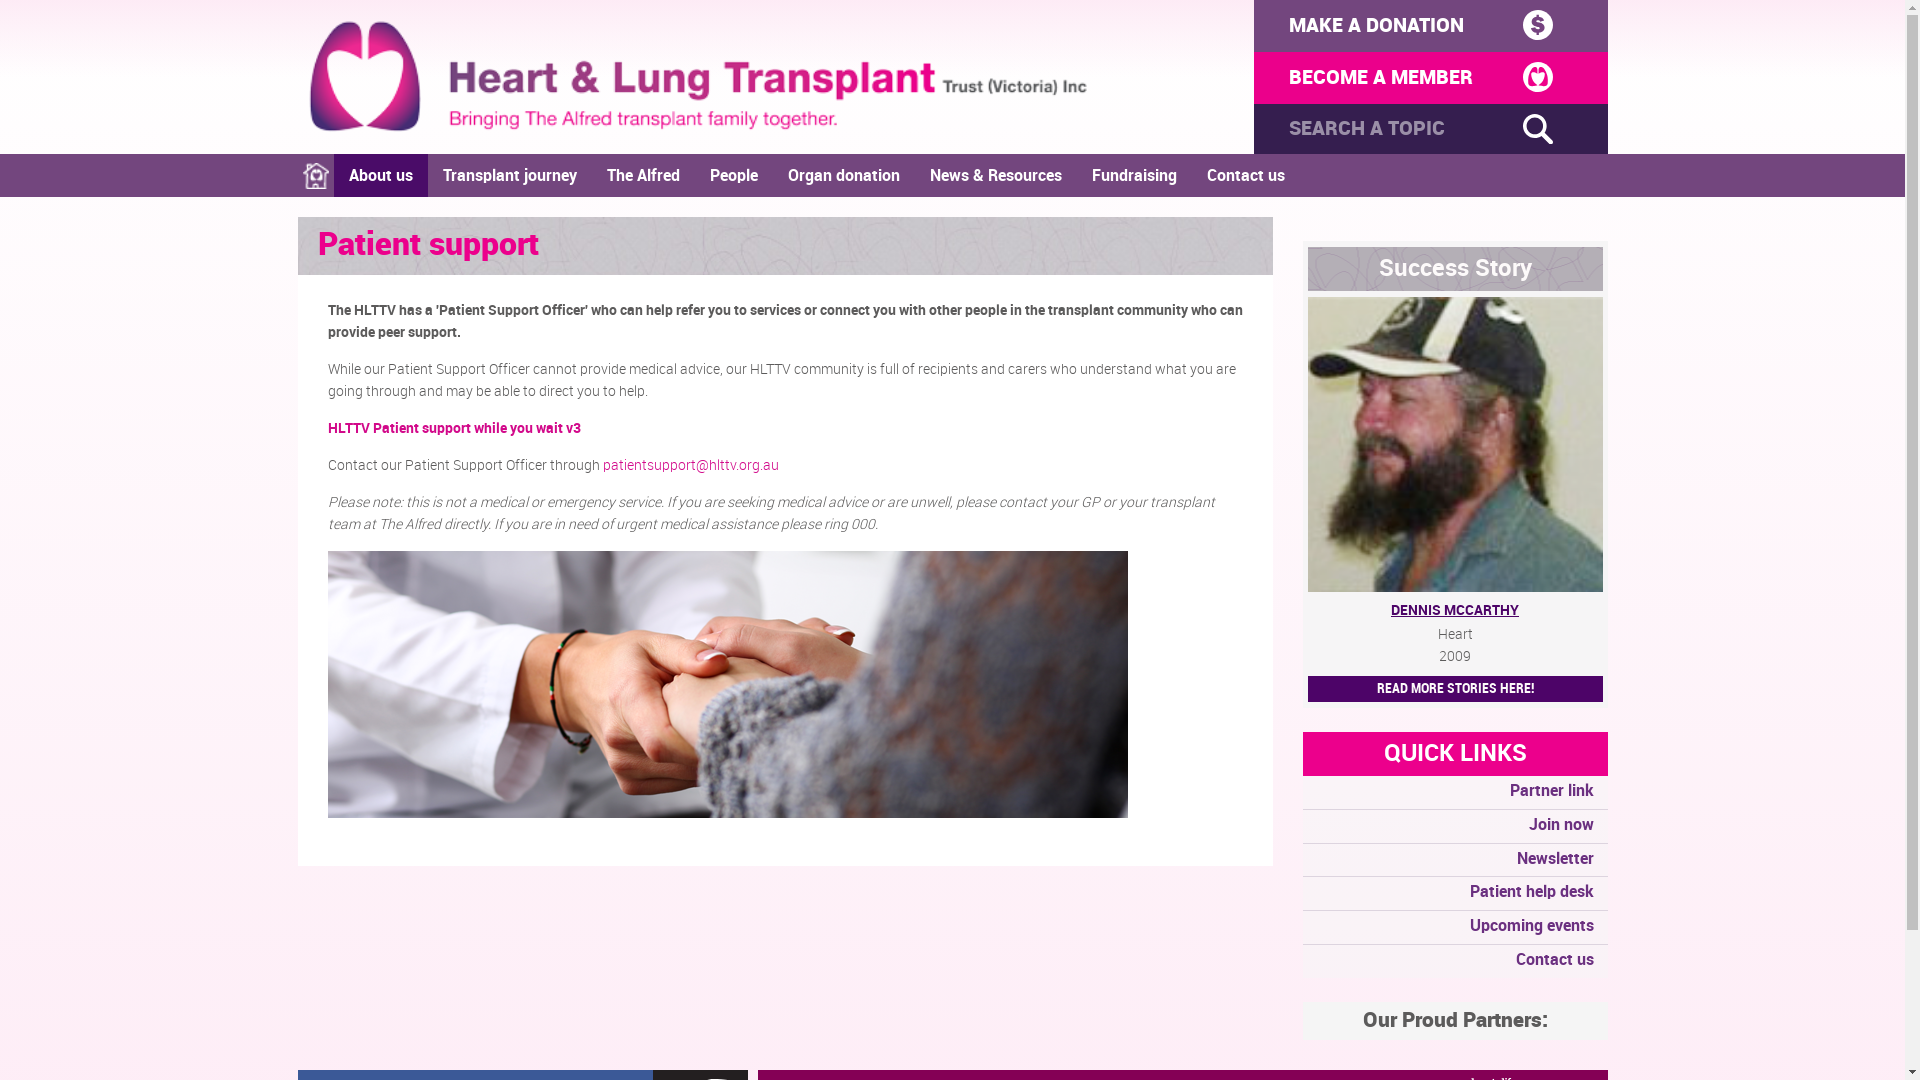 The width and height of the screenshot is (1920, 1080). I want to click on News & Resources, so click(995, 176).